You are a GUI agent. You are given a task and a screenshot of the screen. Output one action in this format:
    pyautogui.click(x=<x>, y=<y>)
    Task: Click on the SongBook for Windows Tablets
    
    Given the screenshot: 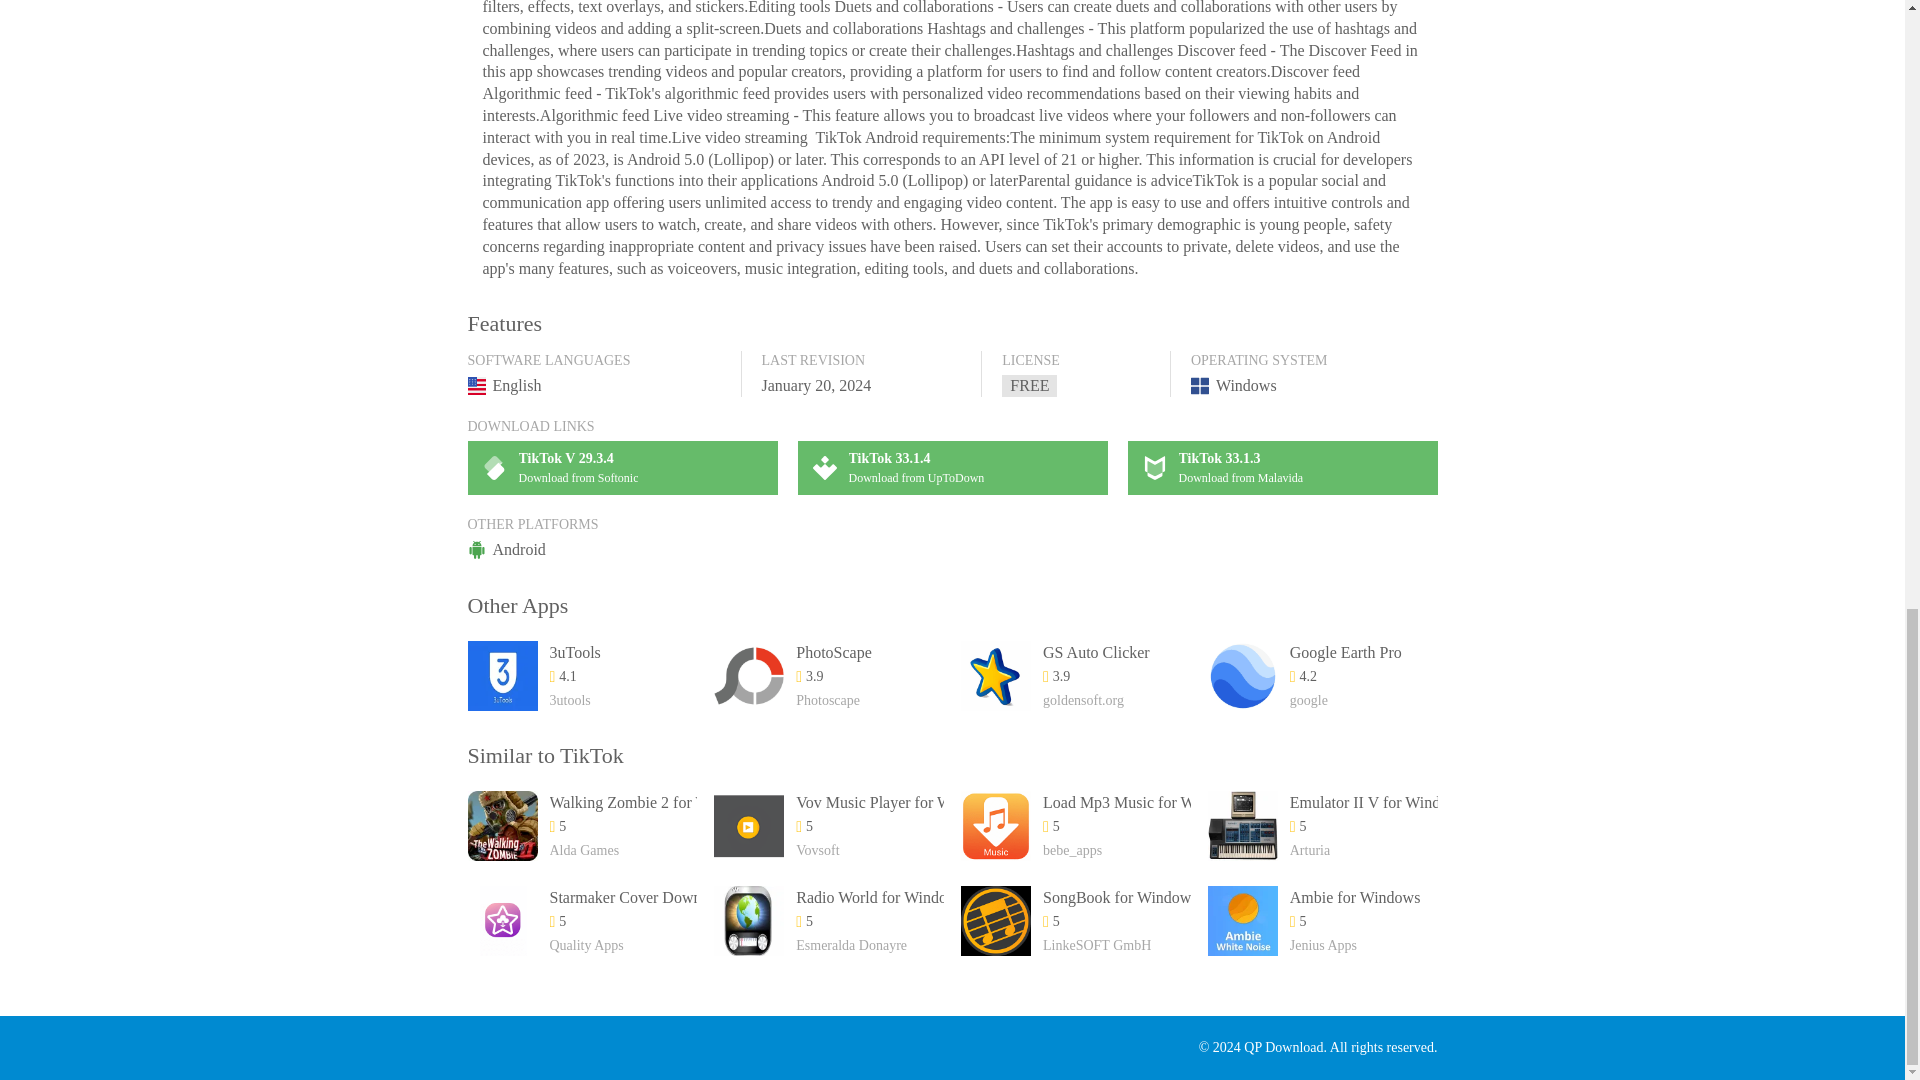 What is the action you would take?
    pyautogui.click(x=896, y=802)
    